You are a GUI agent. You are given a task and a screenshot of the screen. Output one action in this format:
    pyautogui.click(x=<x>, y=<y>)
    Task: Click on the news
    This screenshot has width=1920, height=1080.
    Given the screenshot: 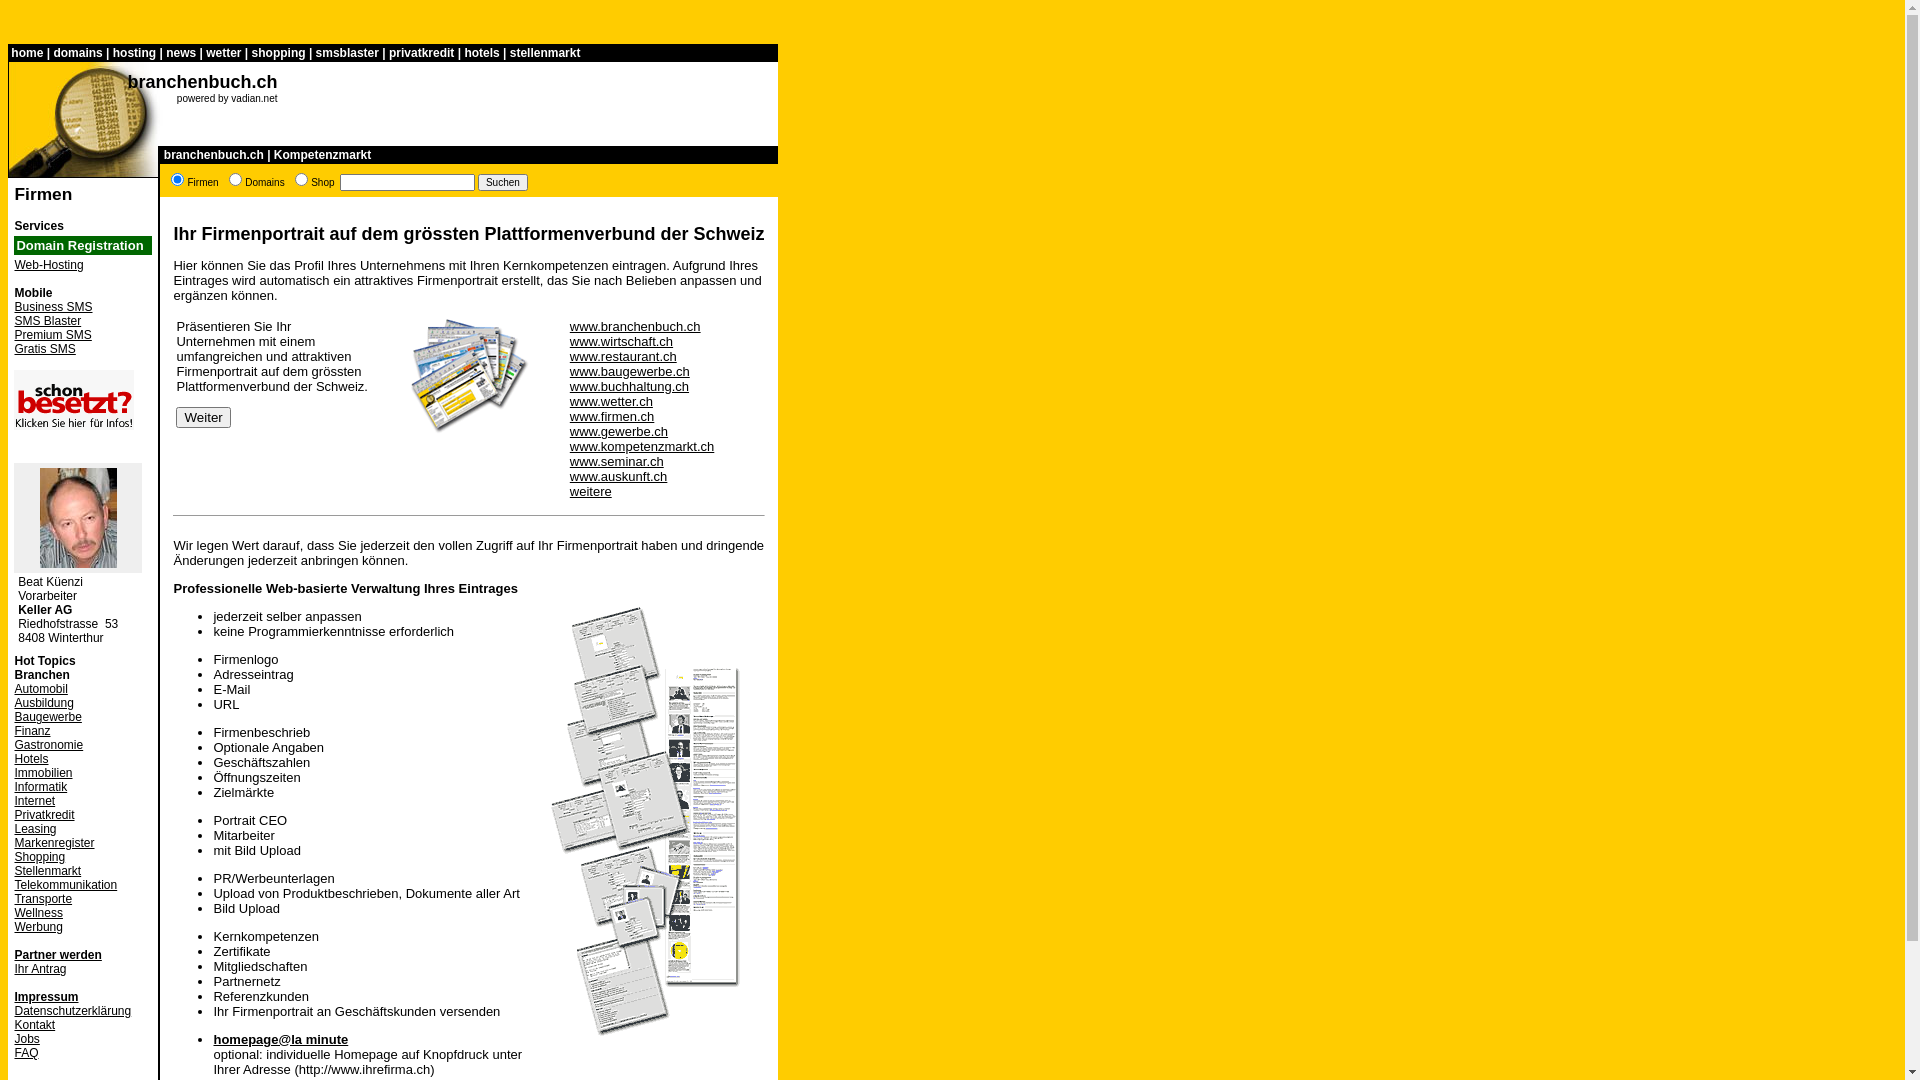 What is the action you would take?
    pyautogui.click(x=181, y=53)
    